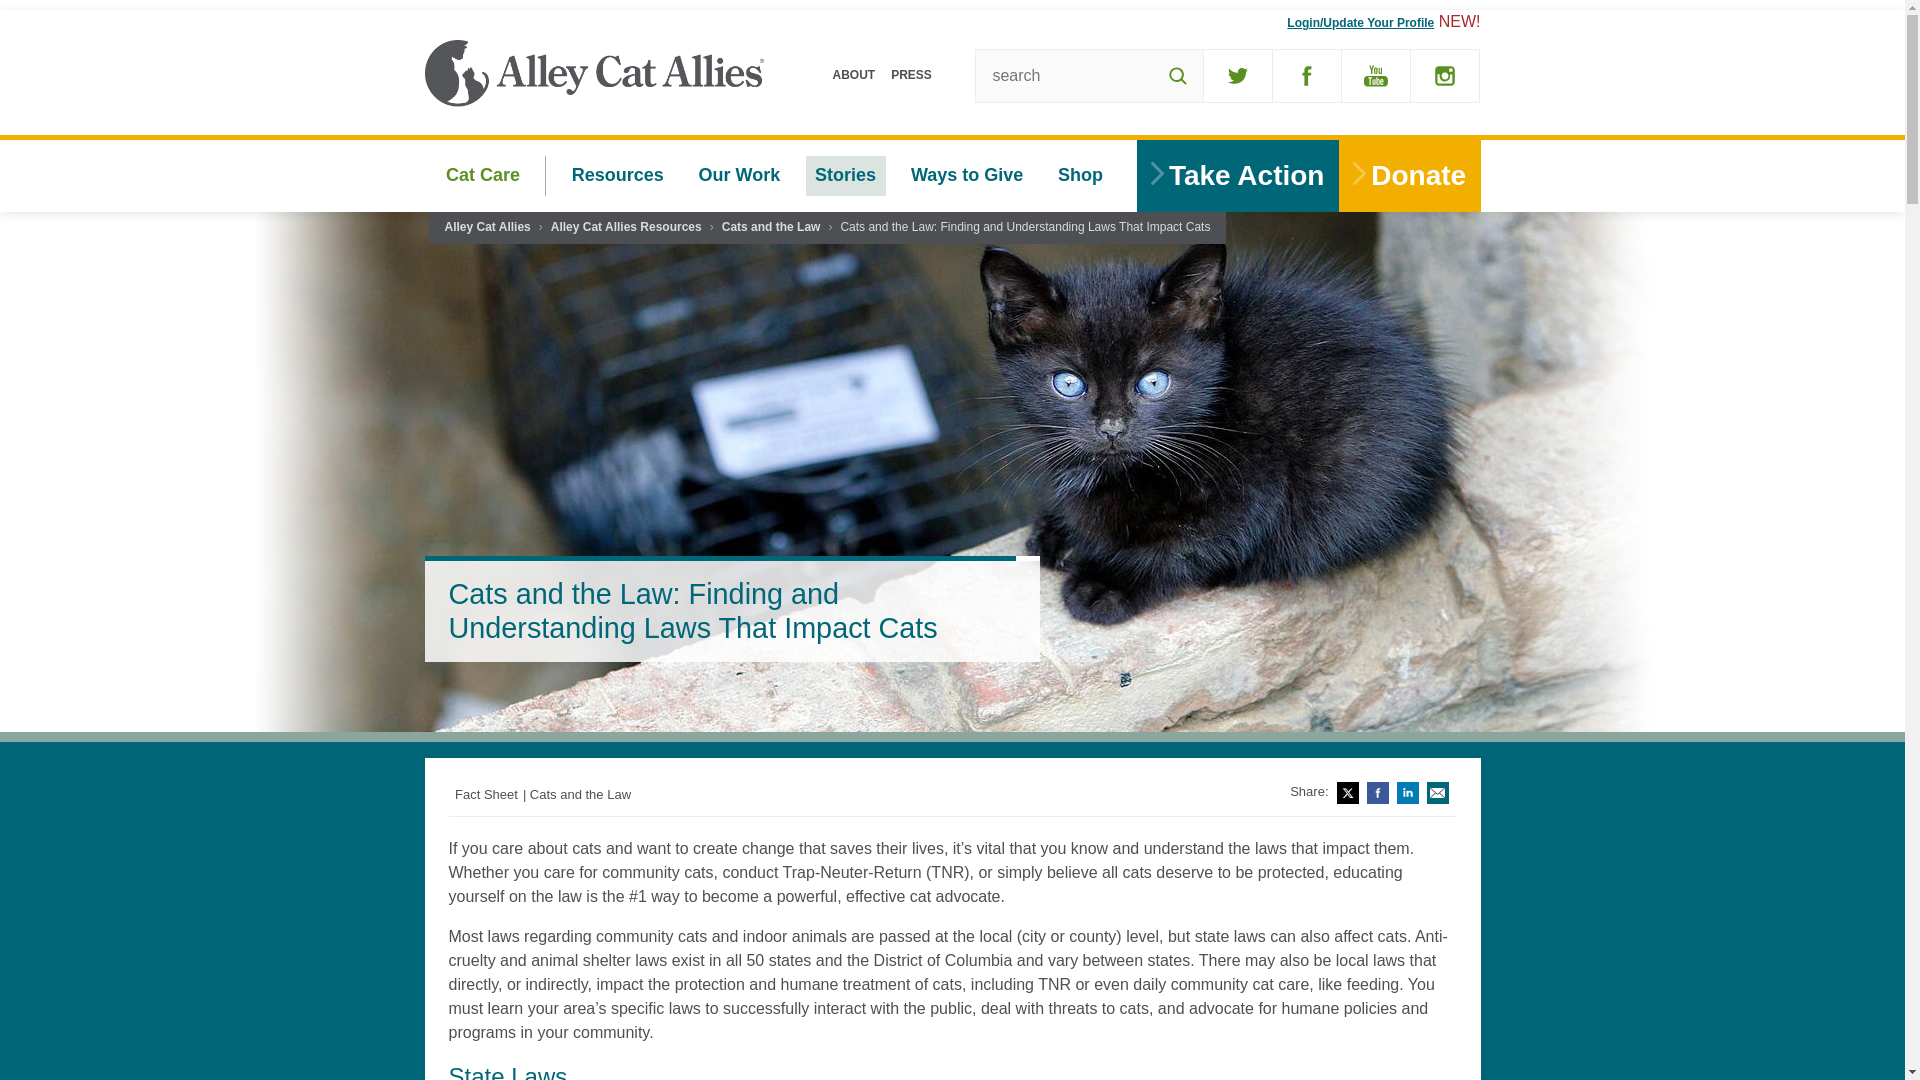  I want to click on PRESS, so click(912, 74).